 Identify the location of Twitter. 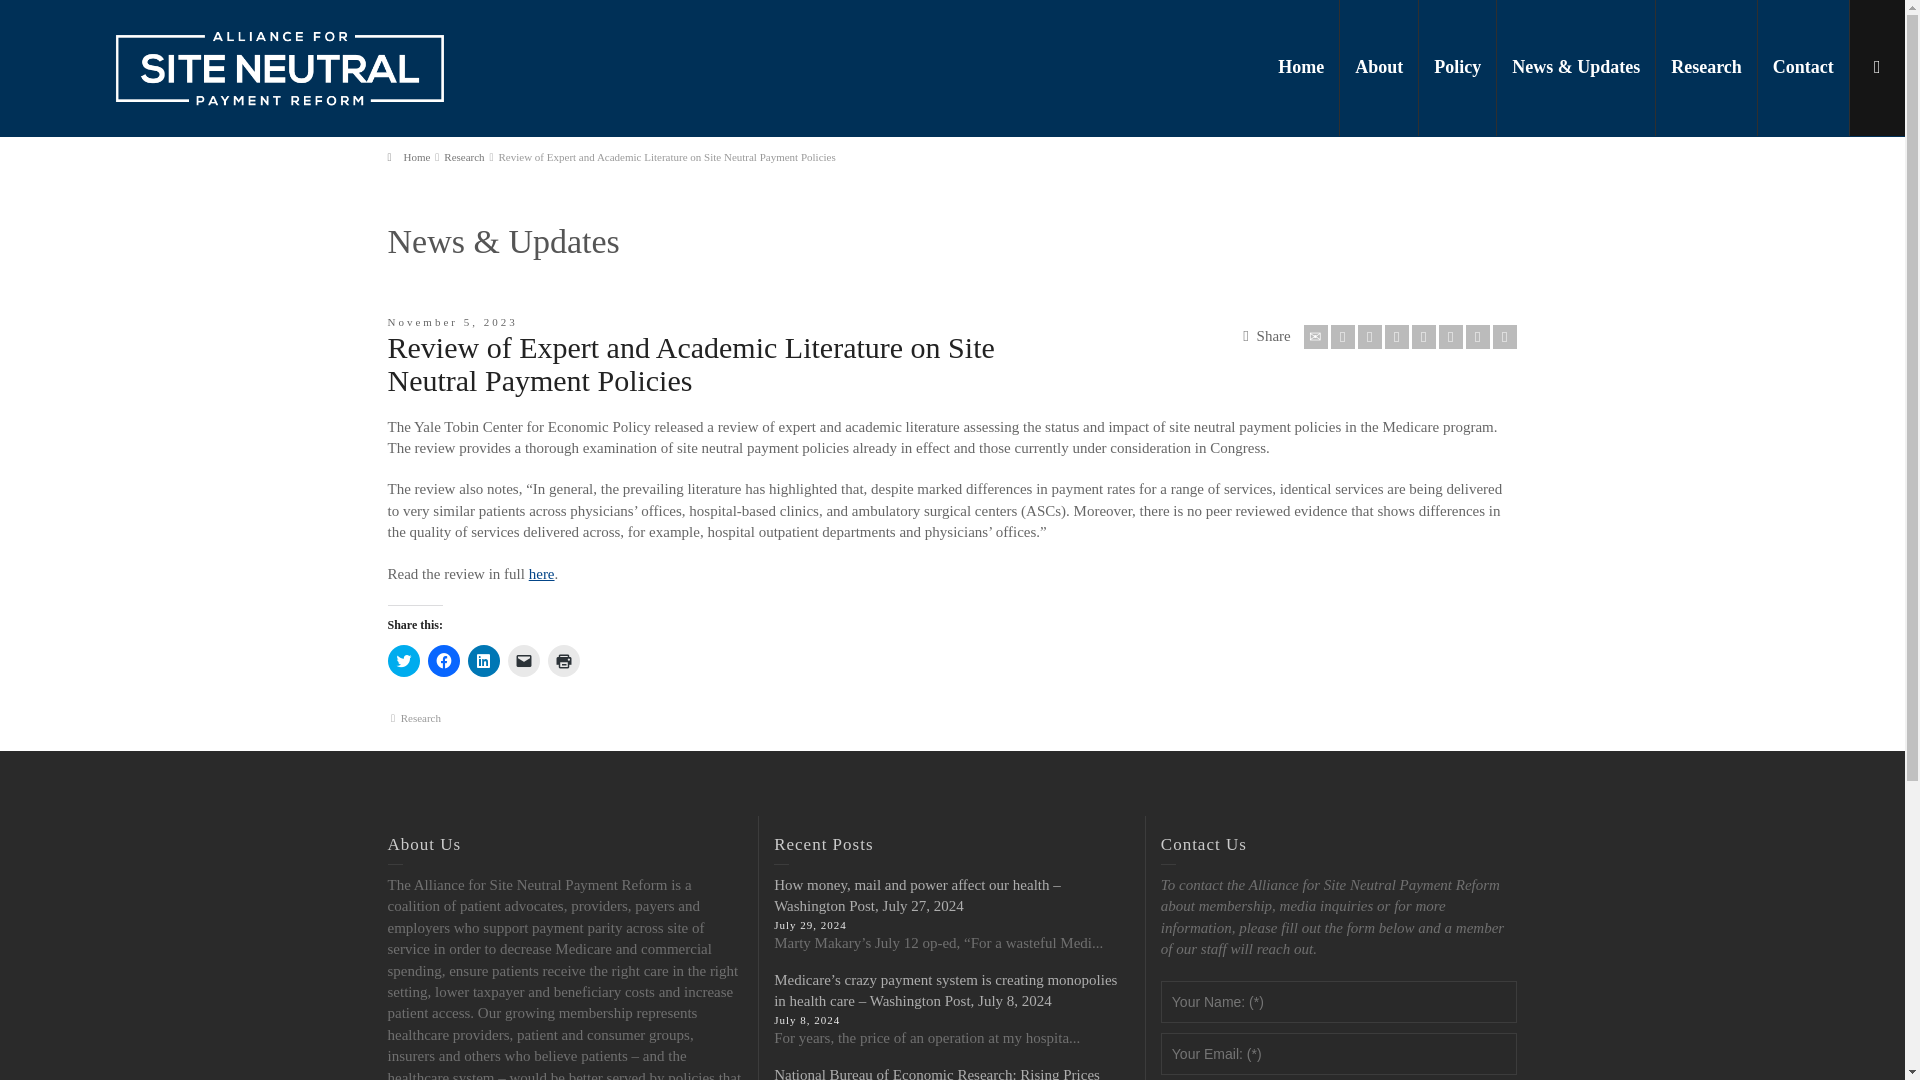
(1342, 336).